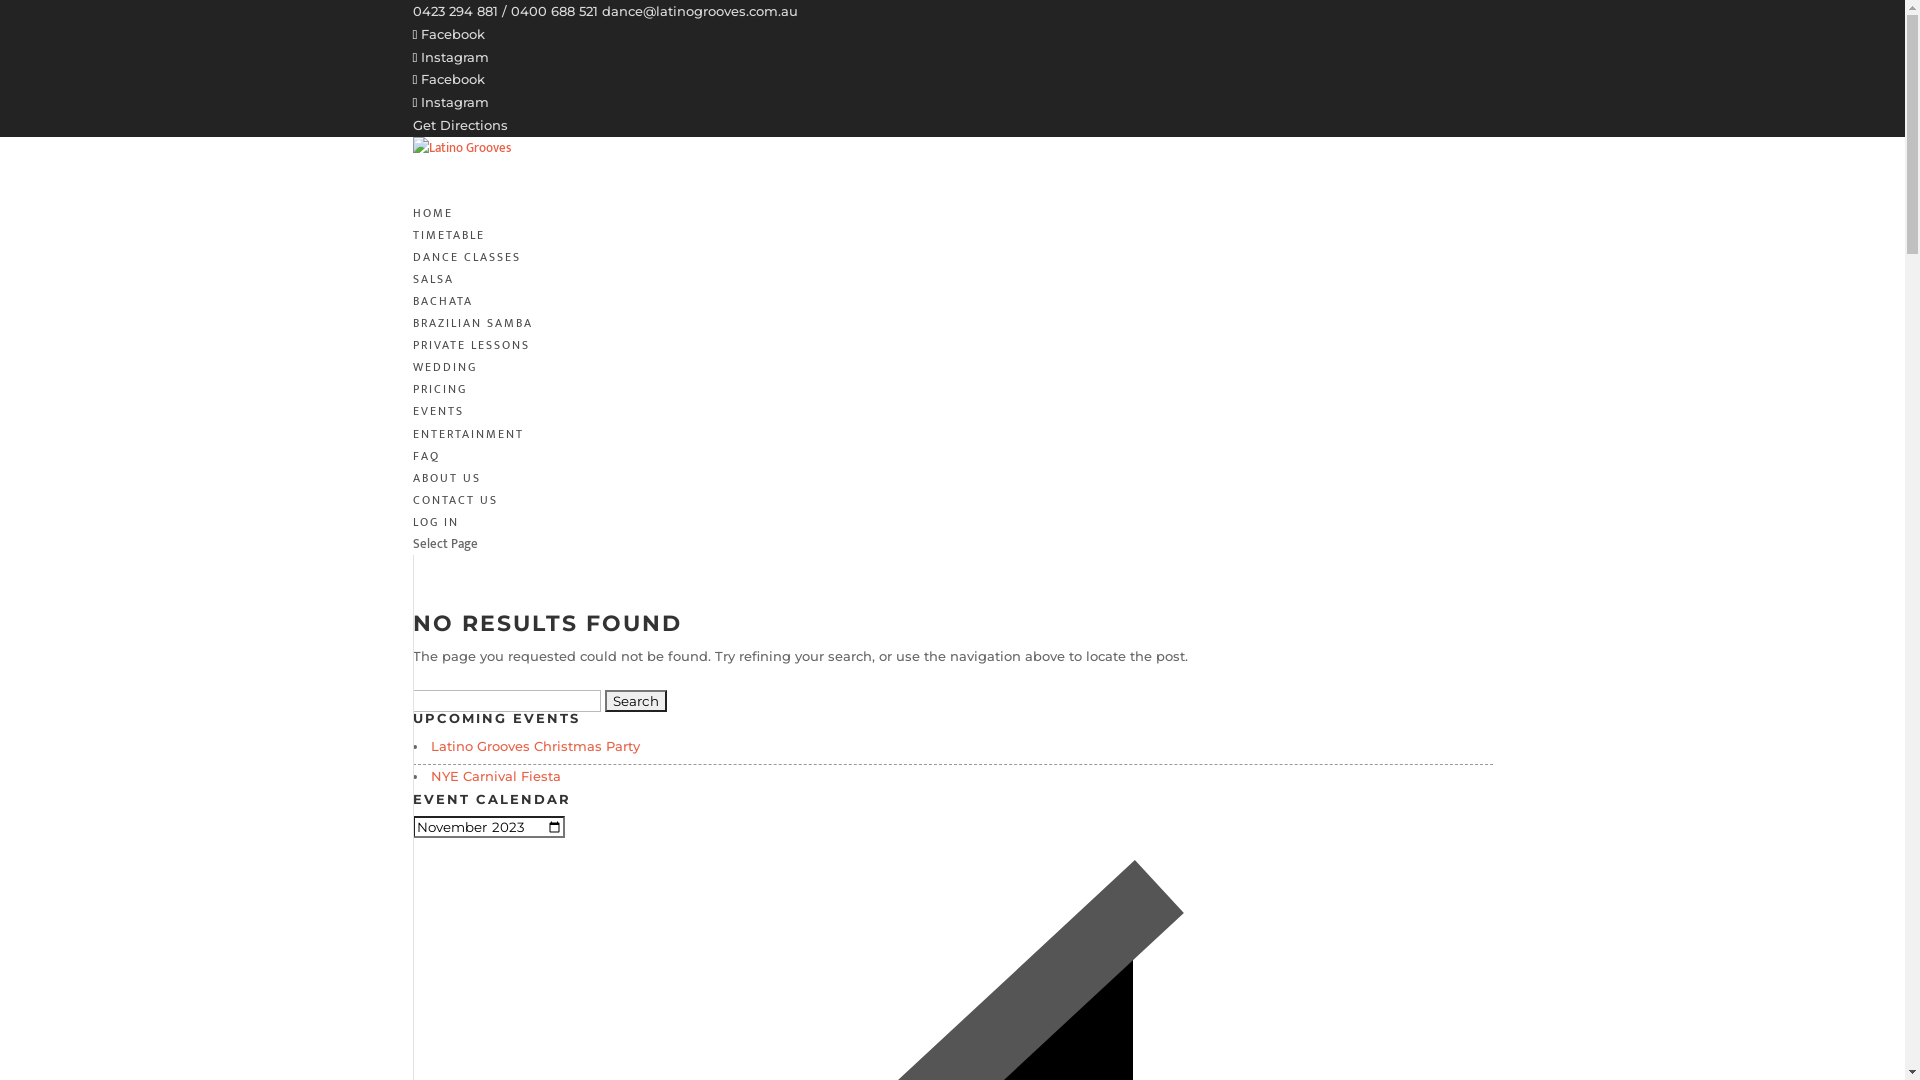  Describe the element at coordinates (459, 125) in the screenshot. I see `Get Directions` at that location.